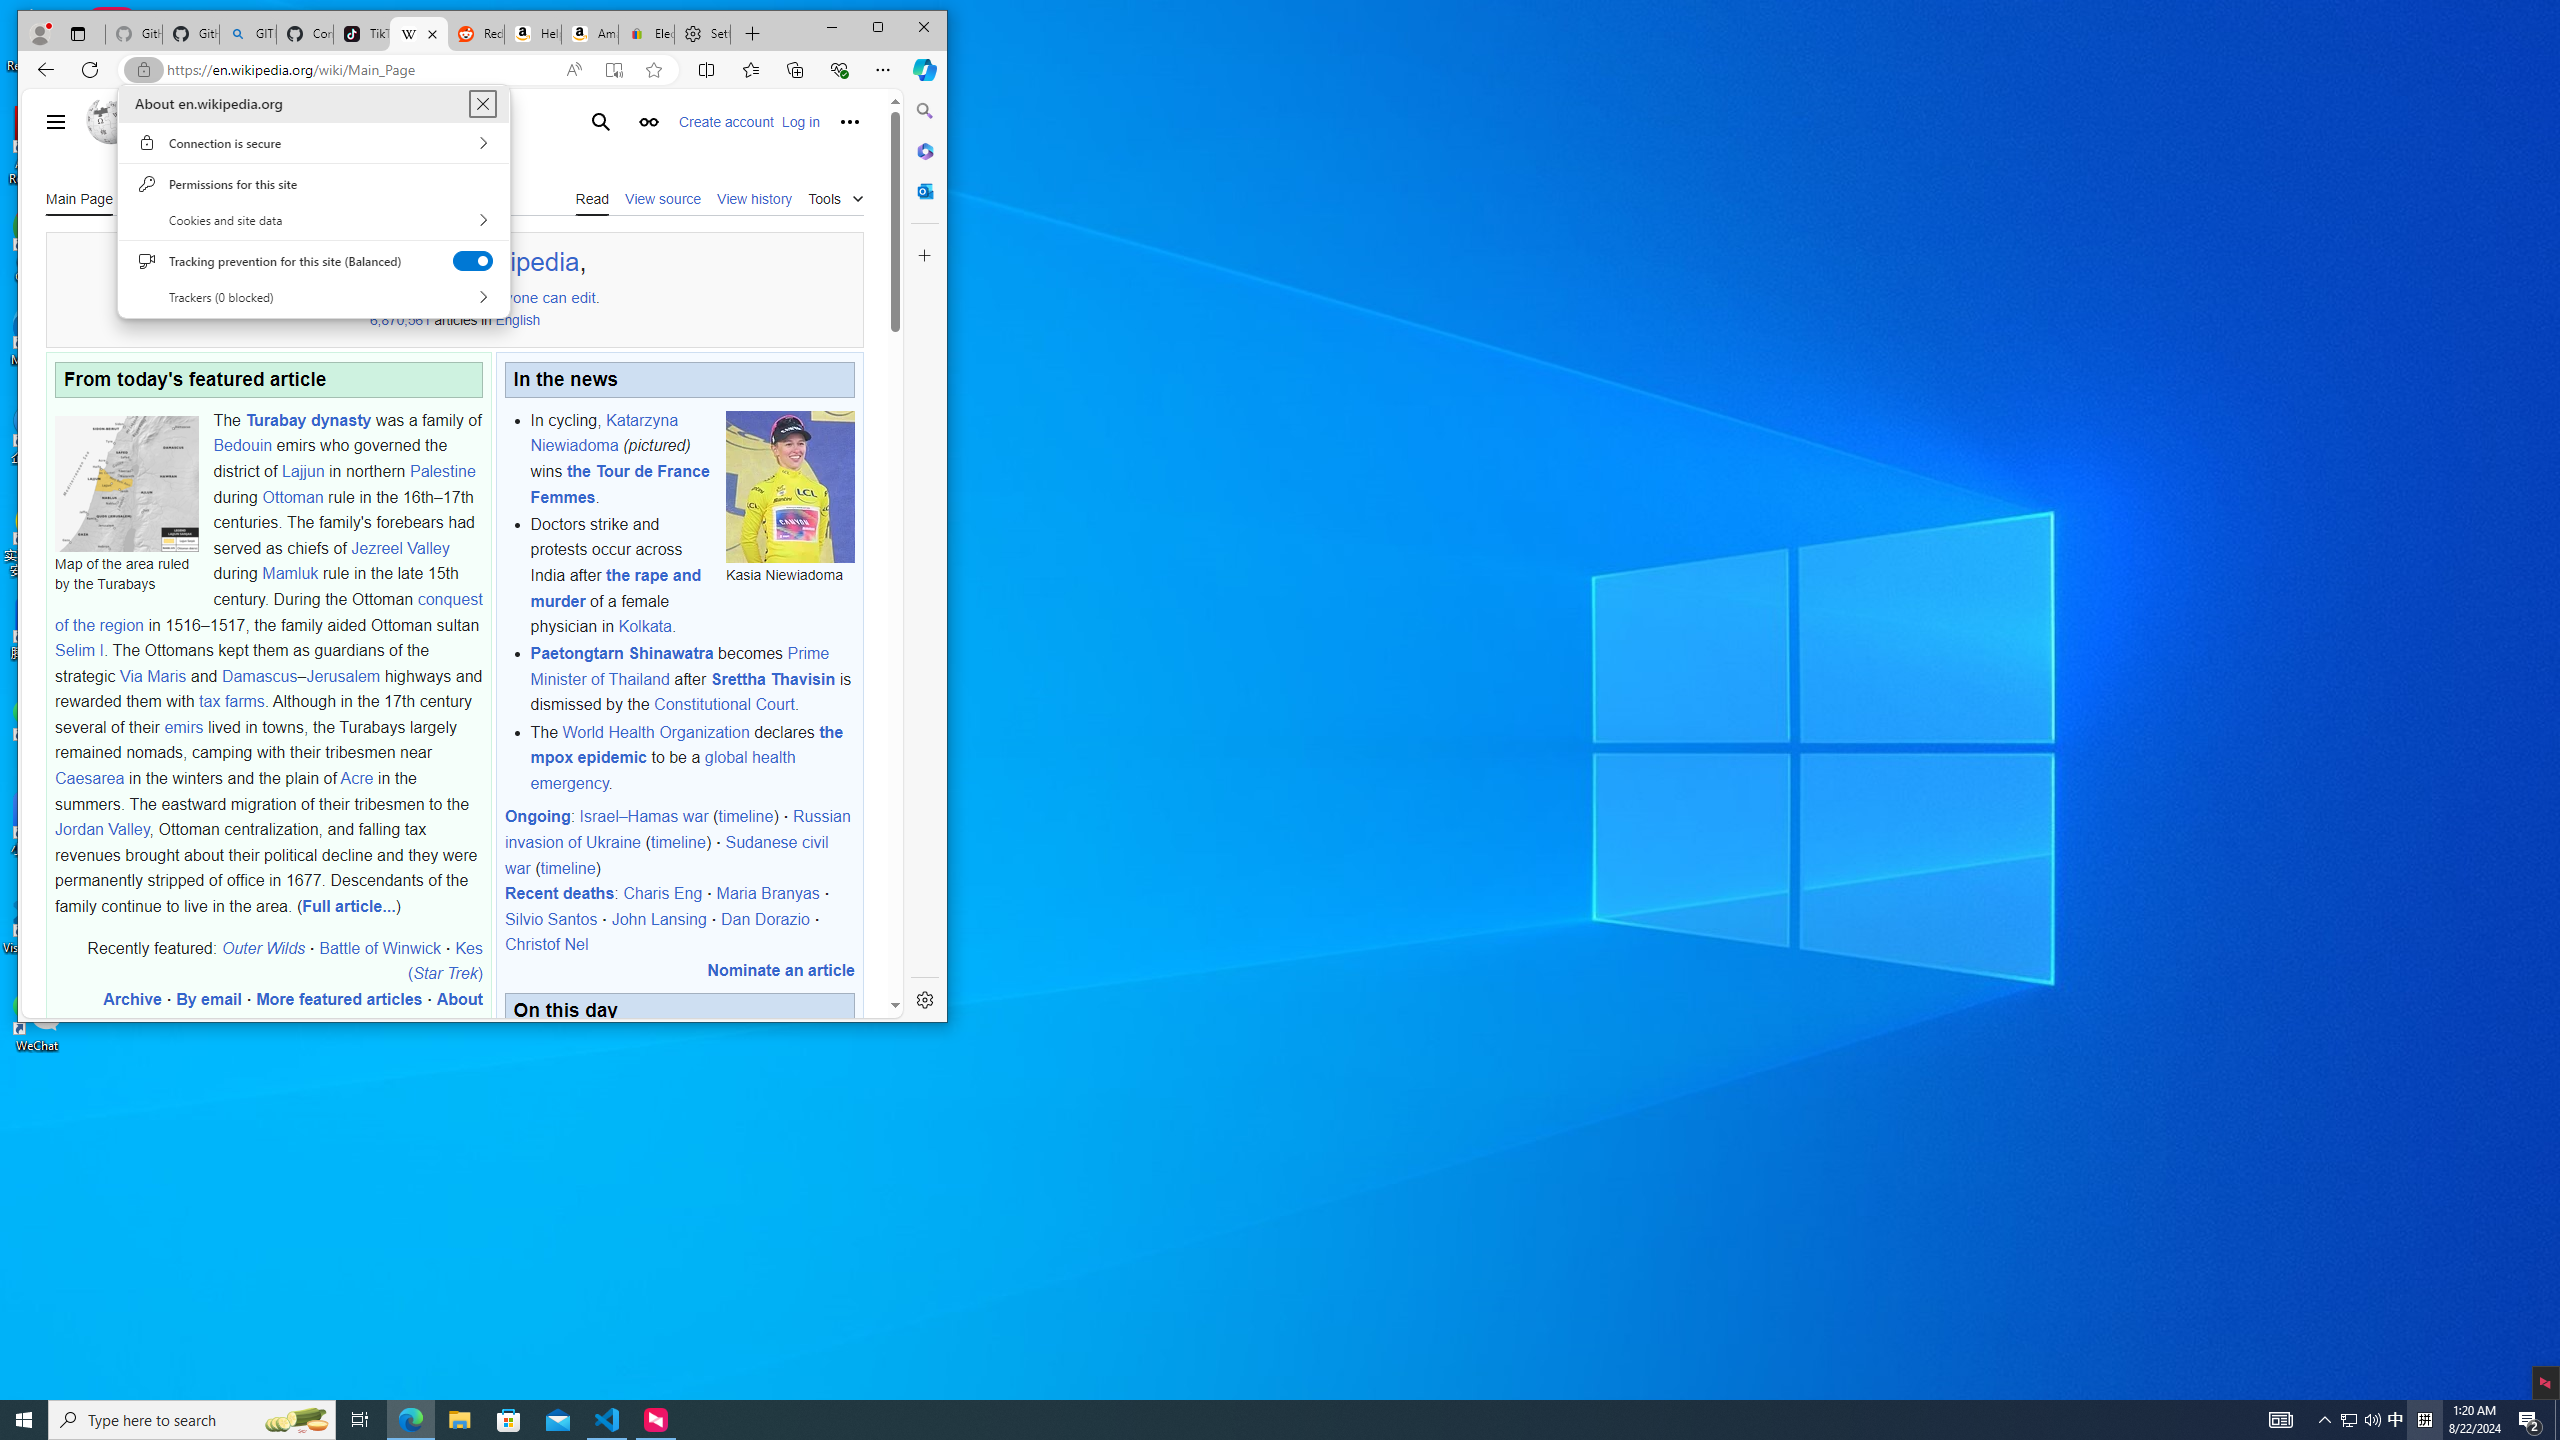  I want to click on View history, so click(754, 197).